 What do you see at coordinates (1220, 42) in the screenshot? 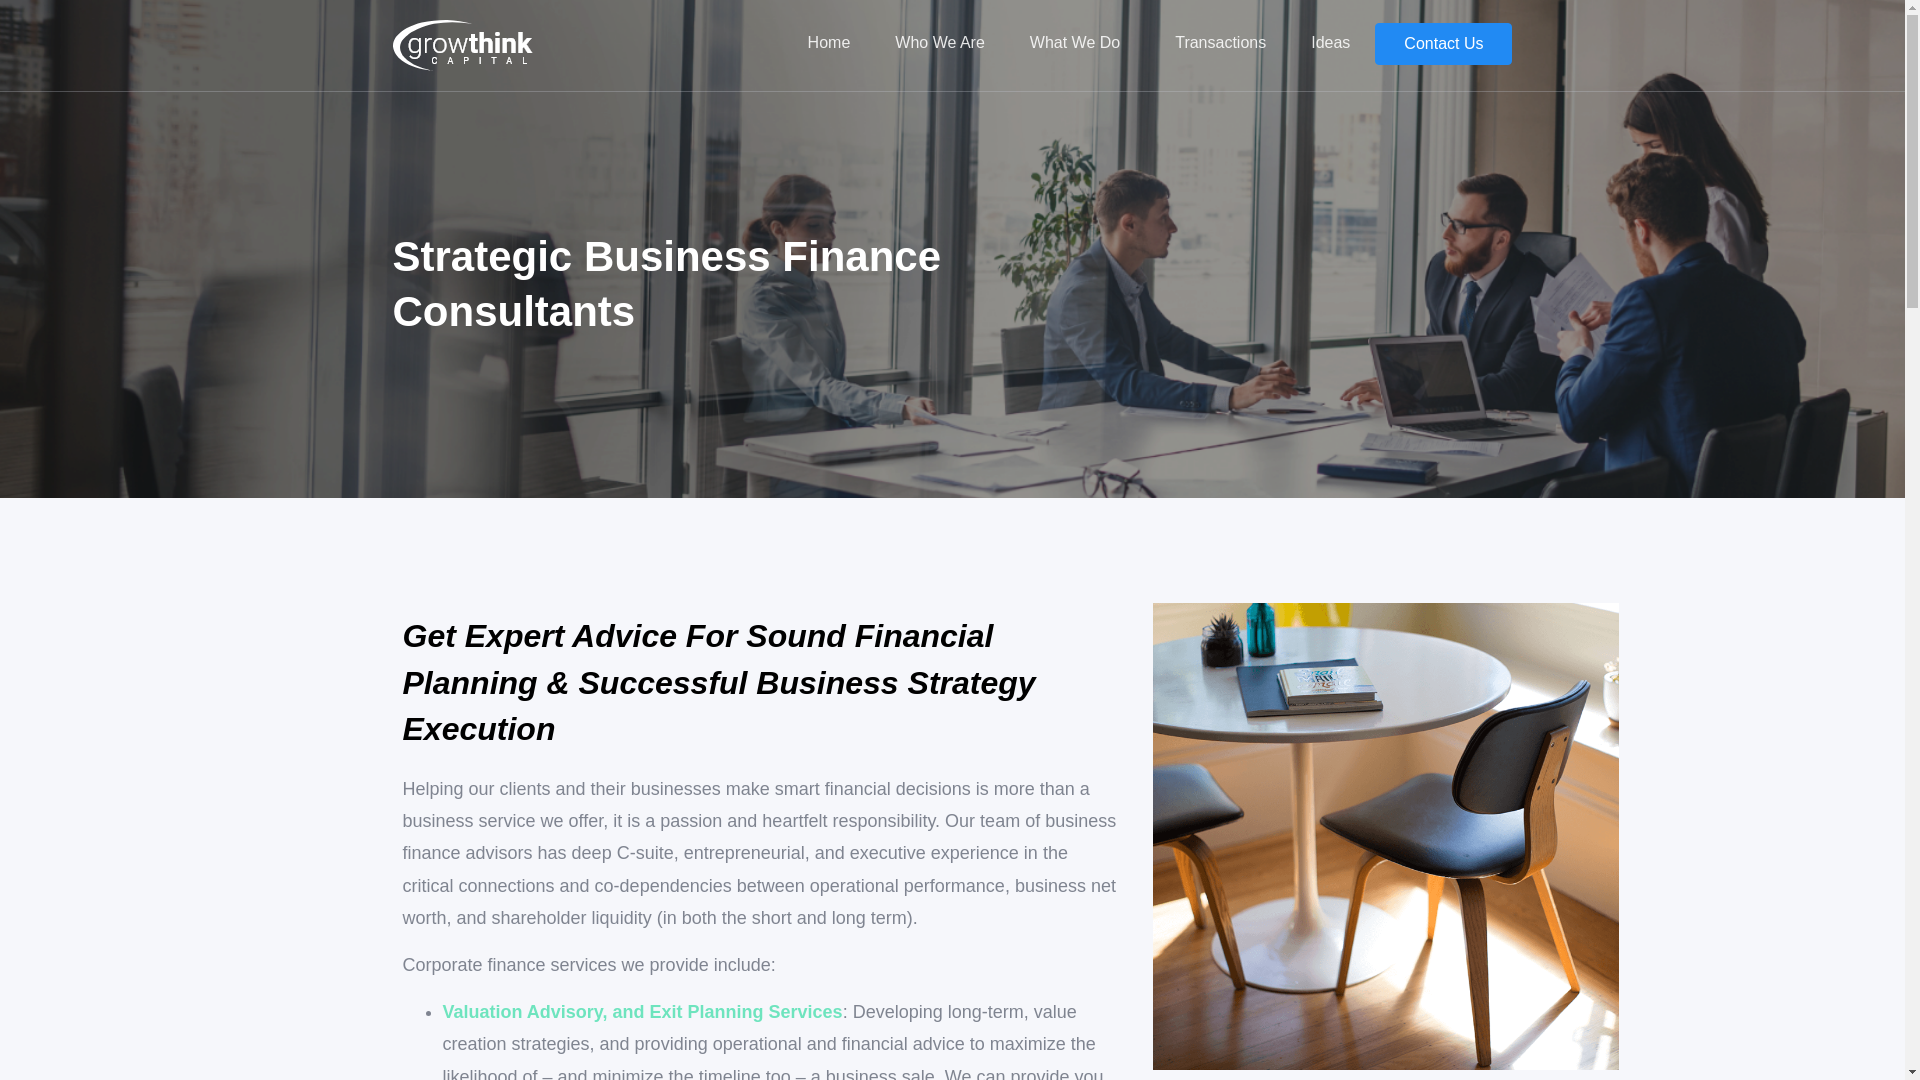
I see `Transactions` at bounding box center [1220, 42].